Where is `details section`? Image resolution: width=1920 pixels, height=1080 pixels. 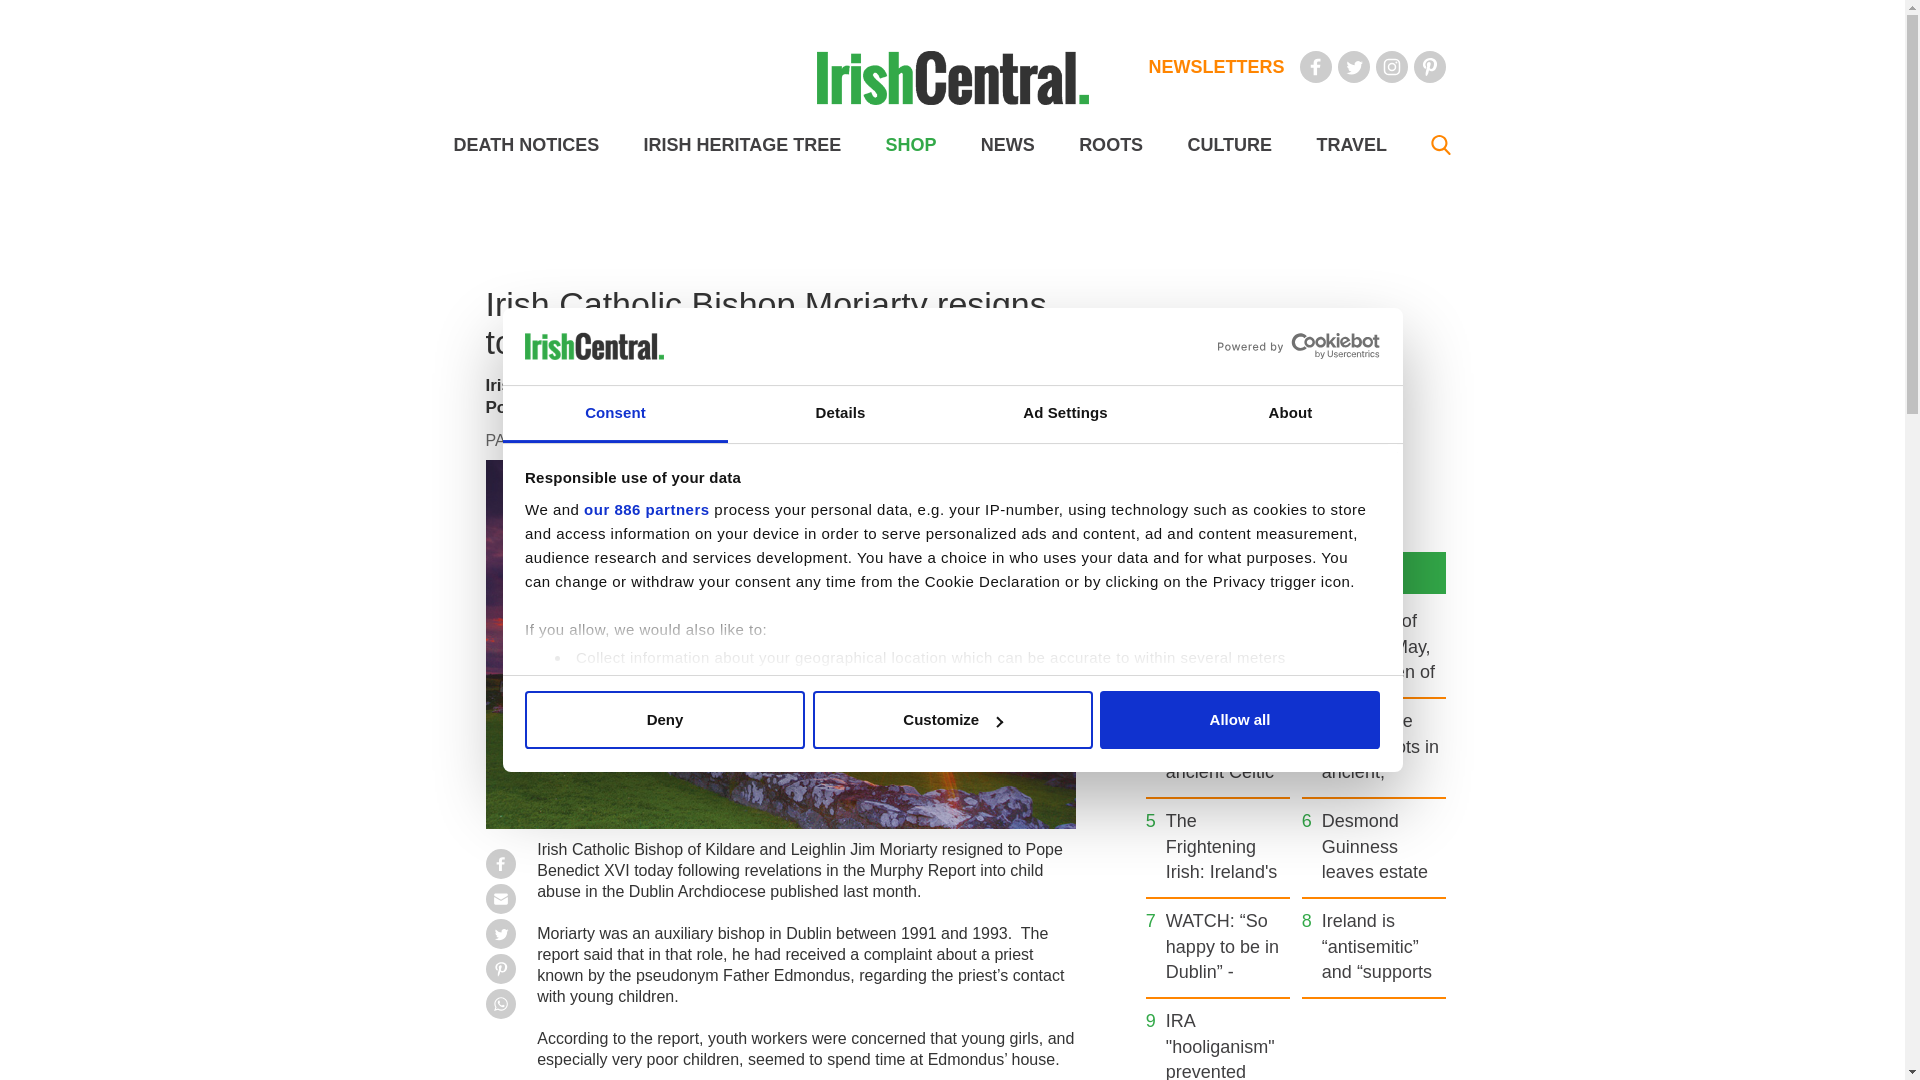 details section is located at coordinates (1222, 708).